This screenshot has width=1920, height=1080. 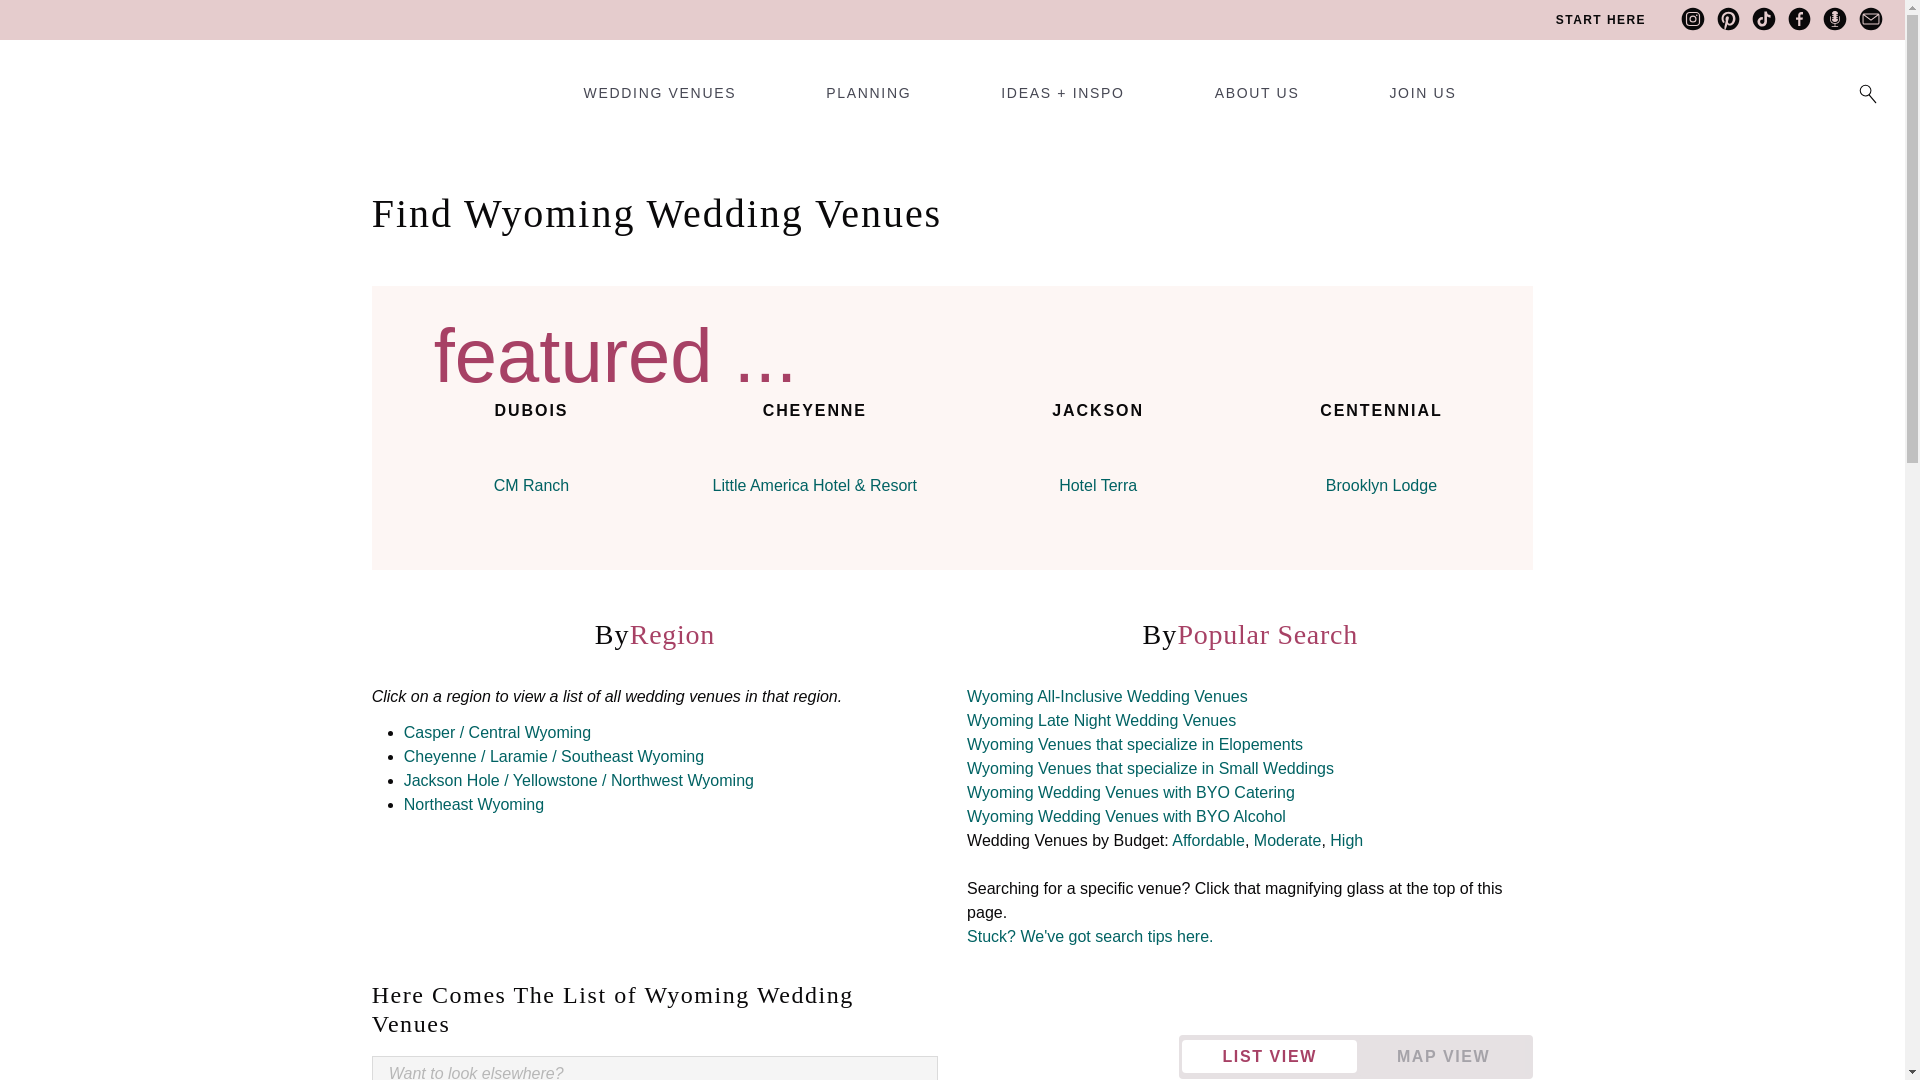 What do you see at coordinates (660, 100) in the screenshot?
I see `WEDDING VENUES` at bounding box center [660, 100].